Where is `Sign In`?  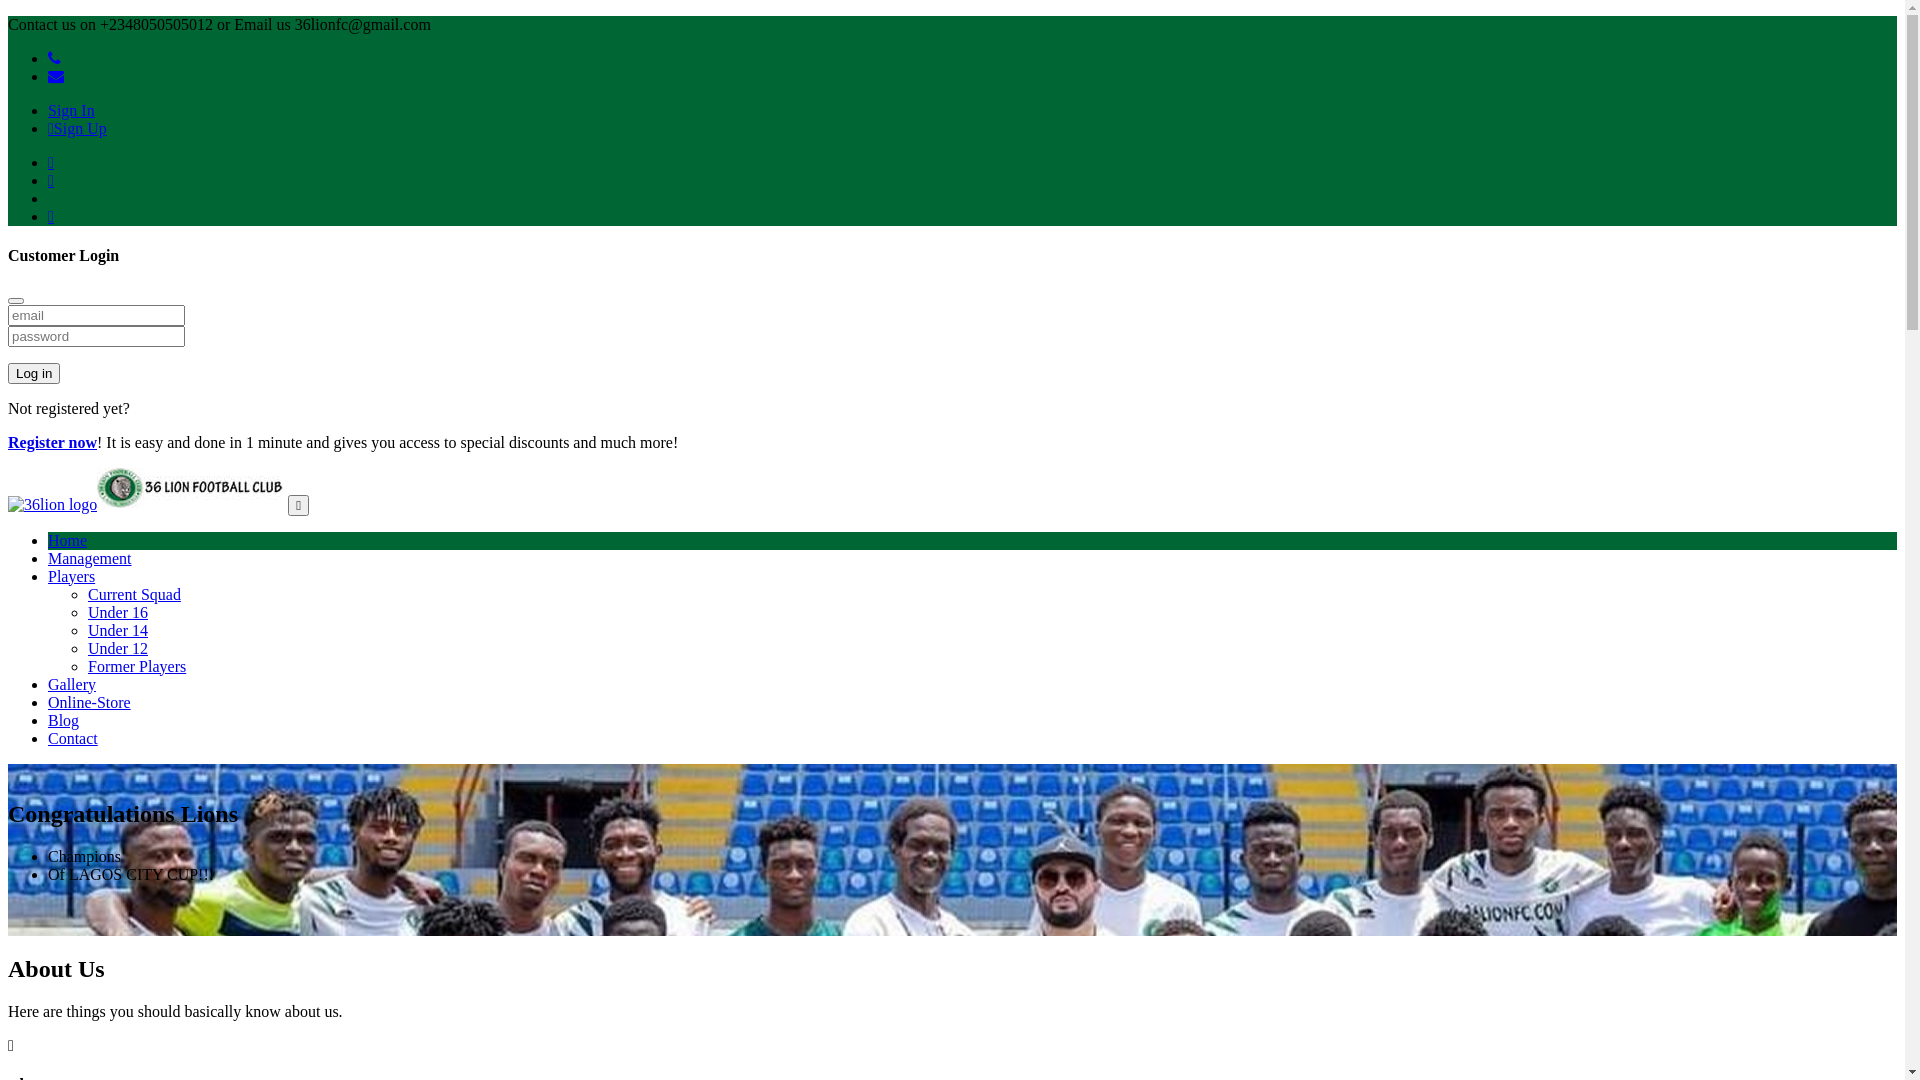 Sign In is located at coordinates (72, 110).